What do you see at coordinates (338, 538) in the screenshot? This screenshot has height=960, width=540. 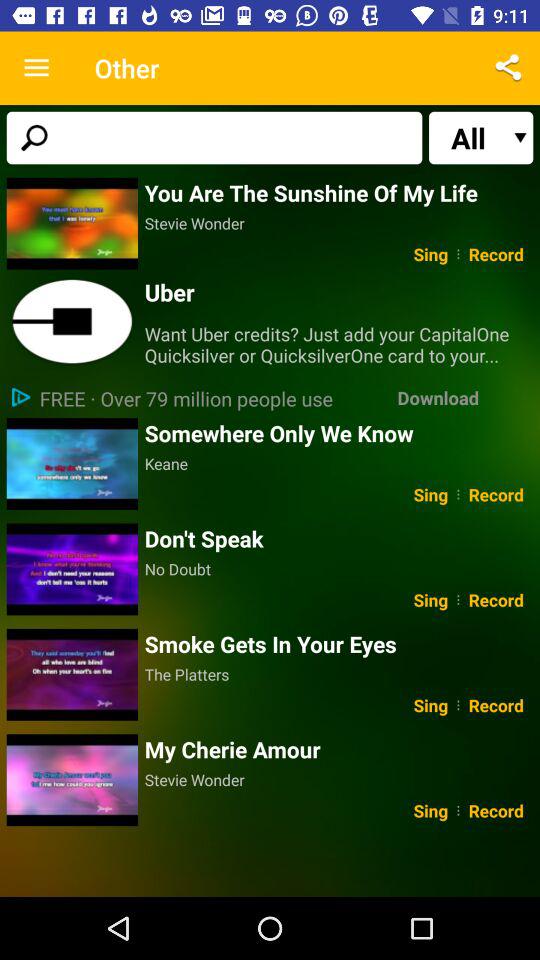 I see `turn off icon above the no doubt` at bounding box center [338, 538].